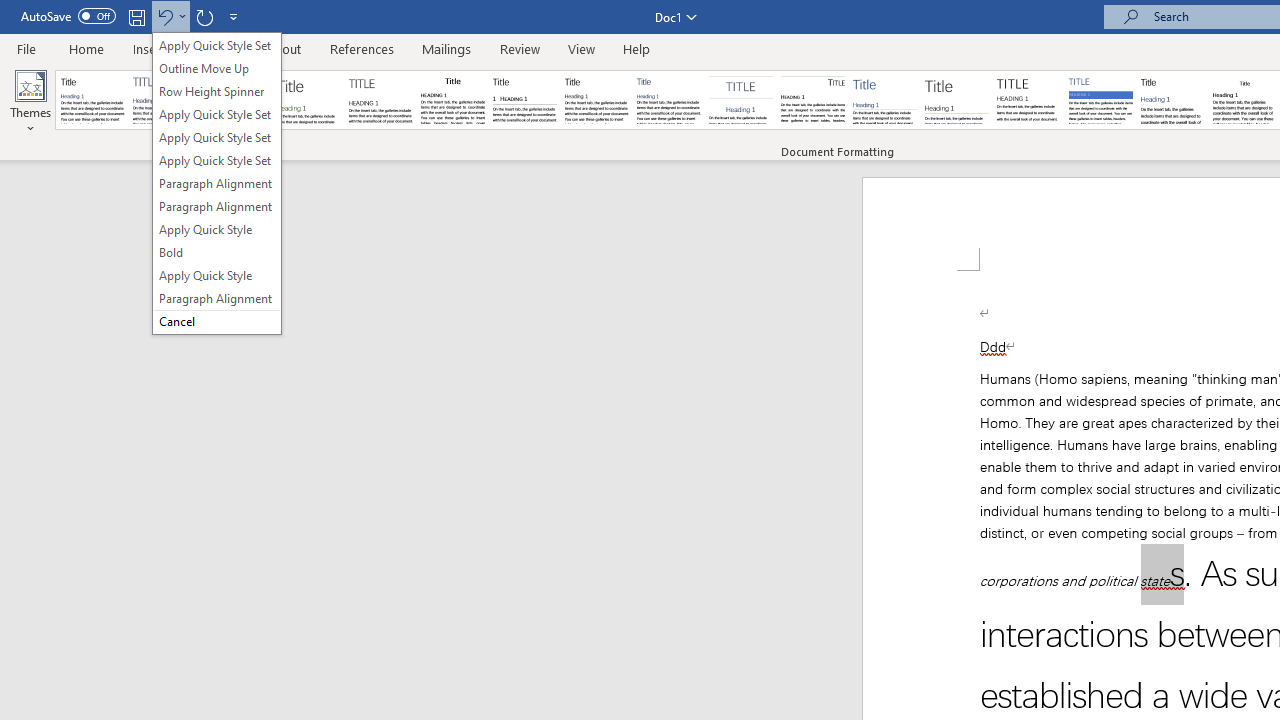 This screenshot has width=1280, height=720. Describe the element at coordinates (596, 100) in the screenshot. I see `Black & White (Word 2013)` at that location.